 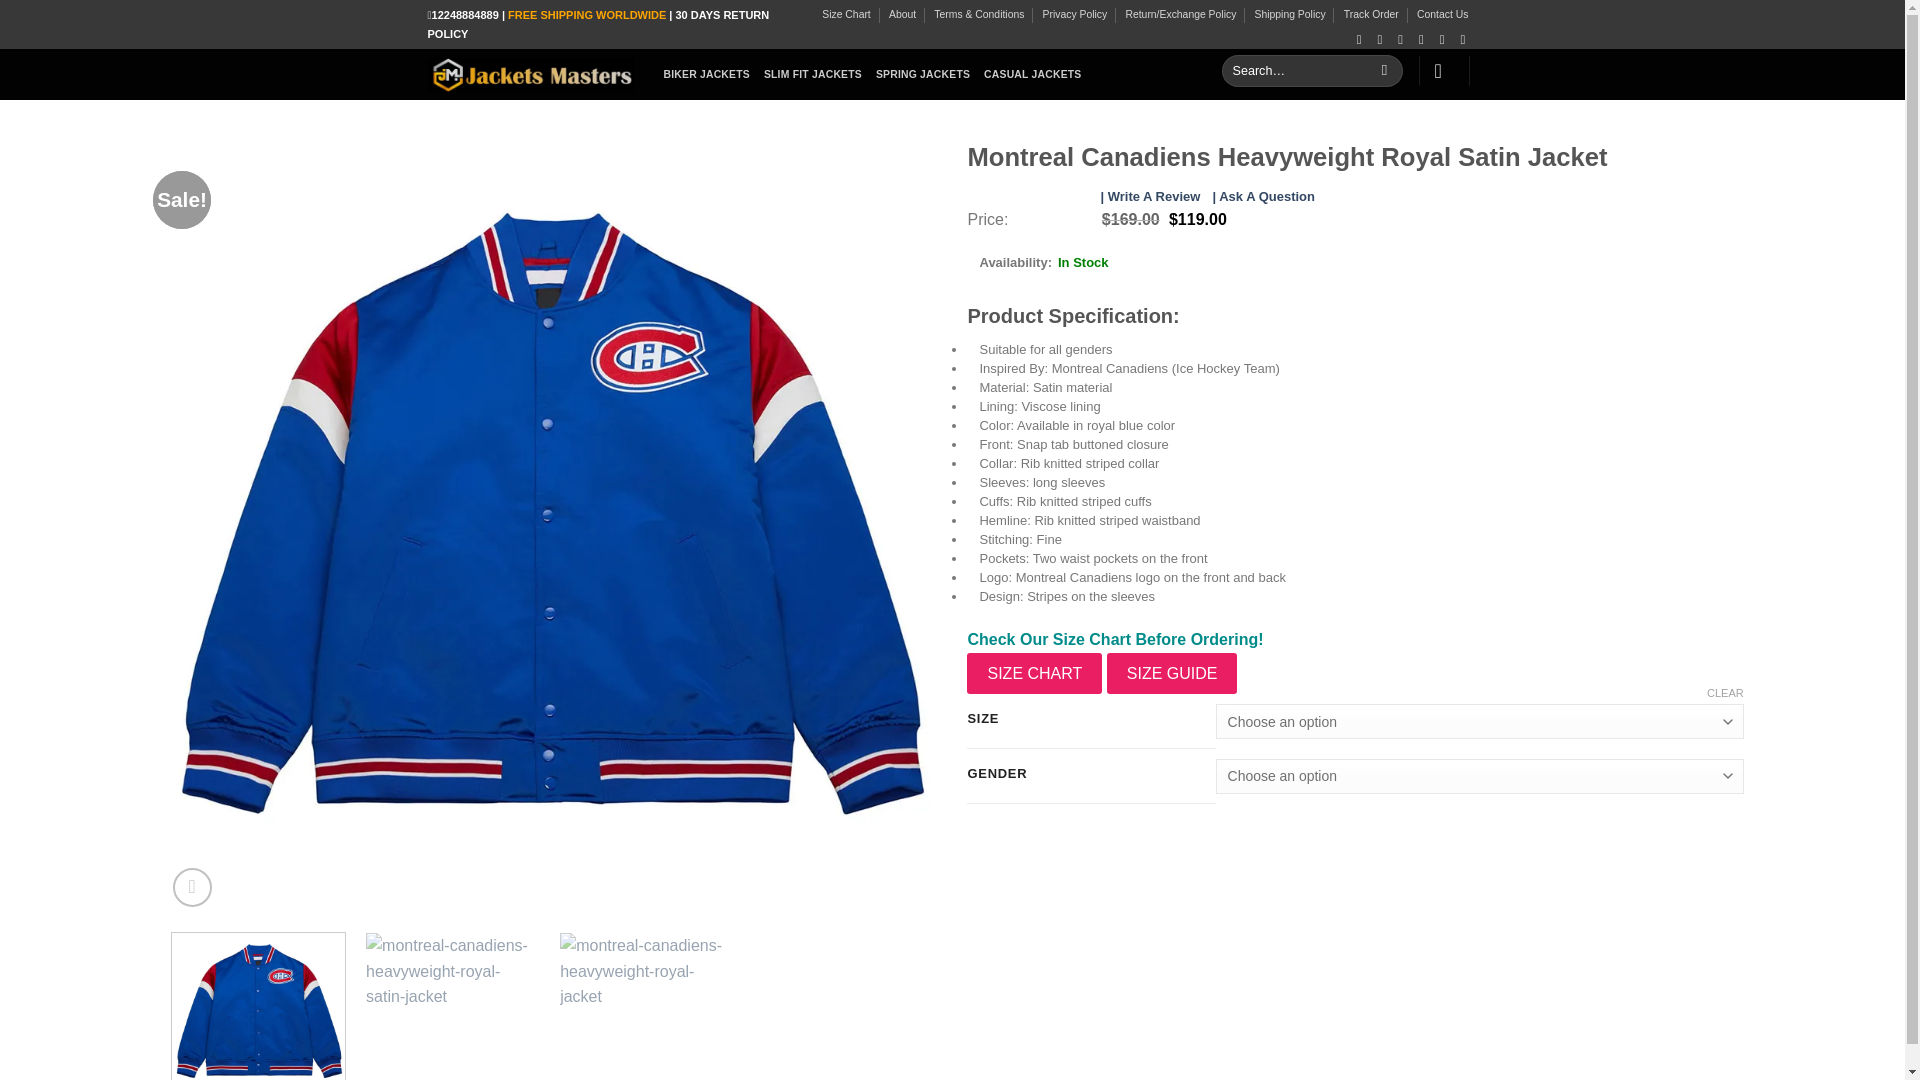 I want to click on Track Order, so click(x=1372, y=14).